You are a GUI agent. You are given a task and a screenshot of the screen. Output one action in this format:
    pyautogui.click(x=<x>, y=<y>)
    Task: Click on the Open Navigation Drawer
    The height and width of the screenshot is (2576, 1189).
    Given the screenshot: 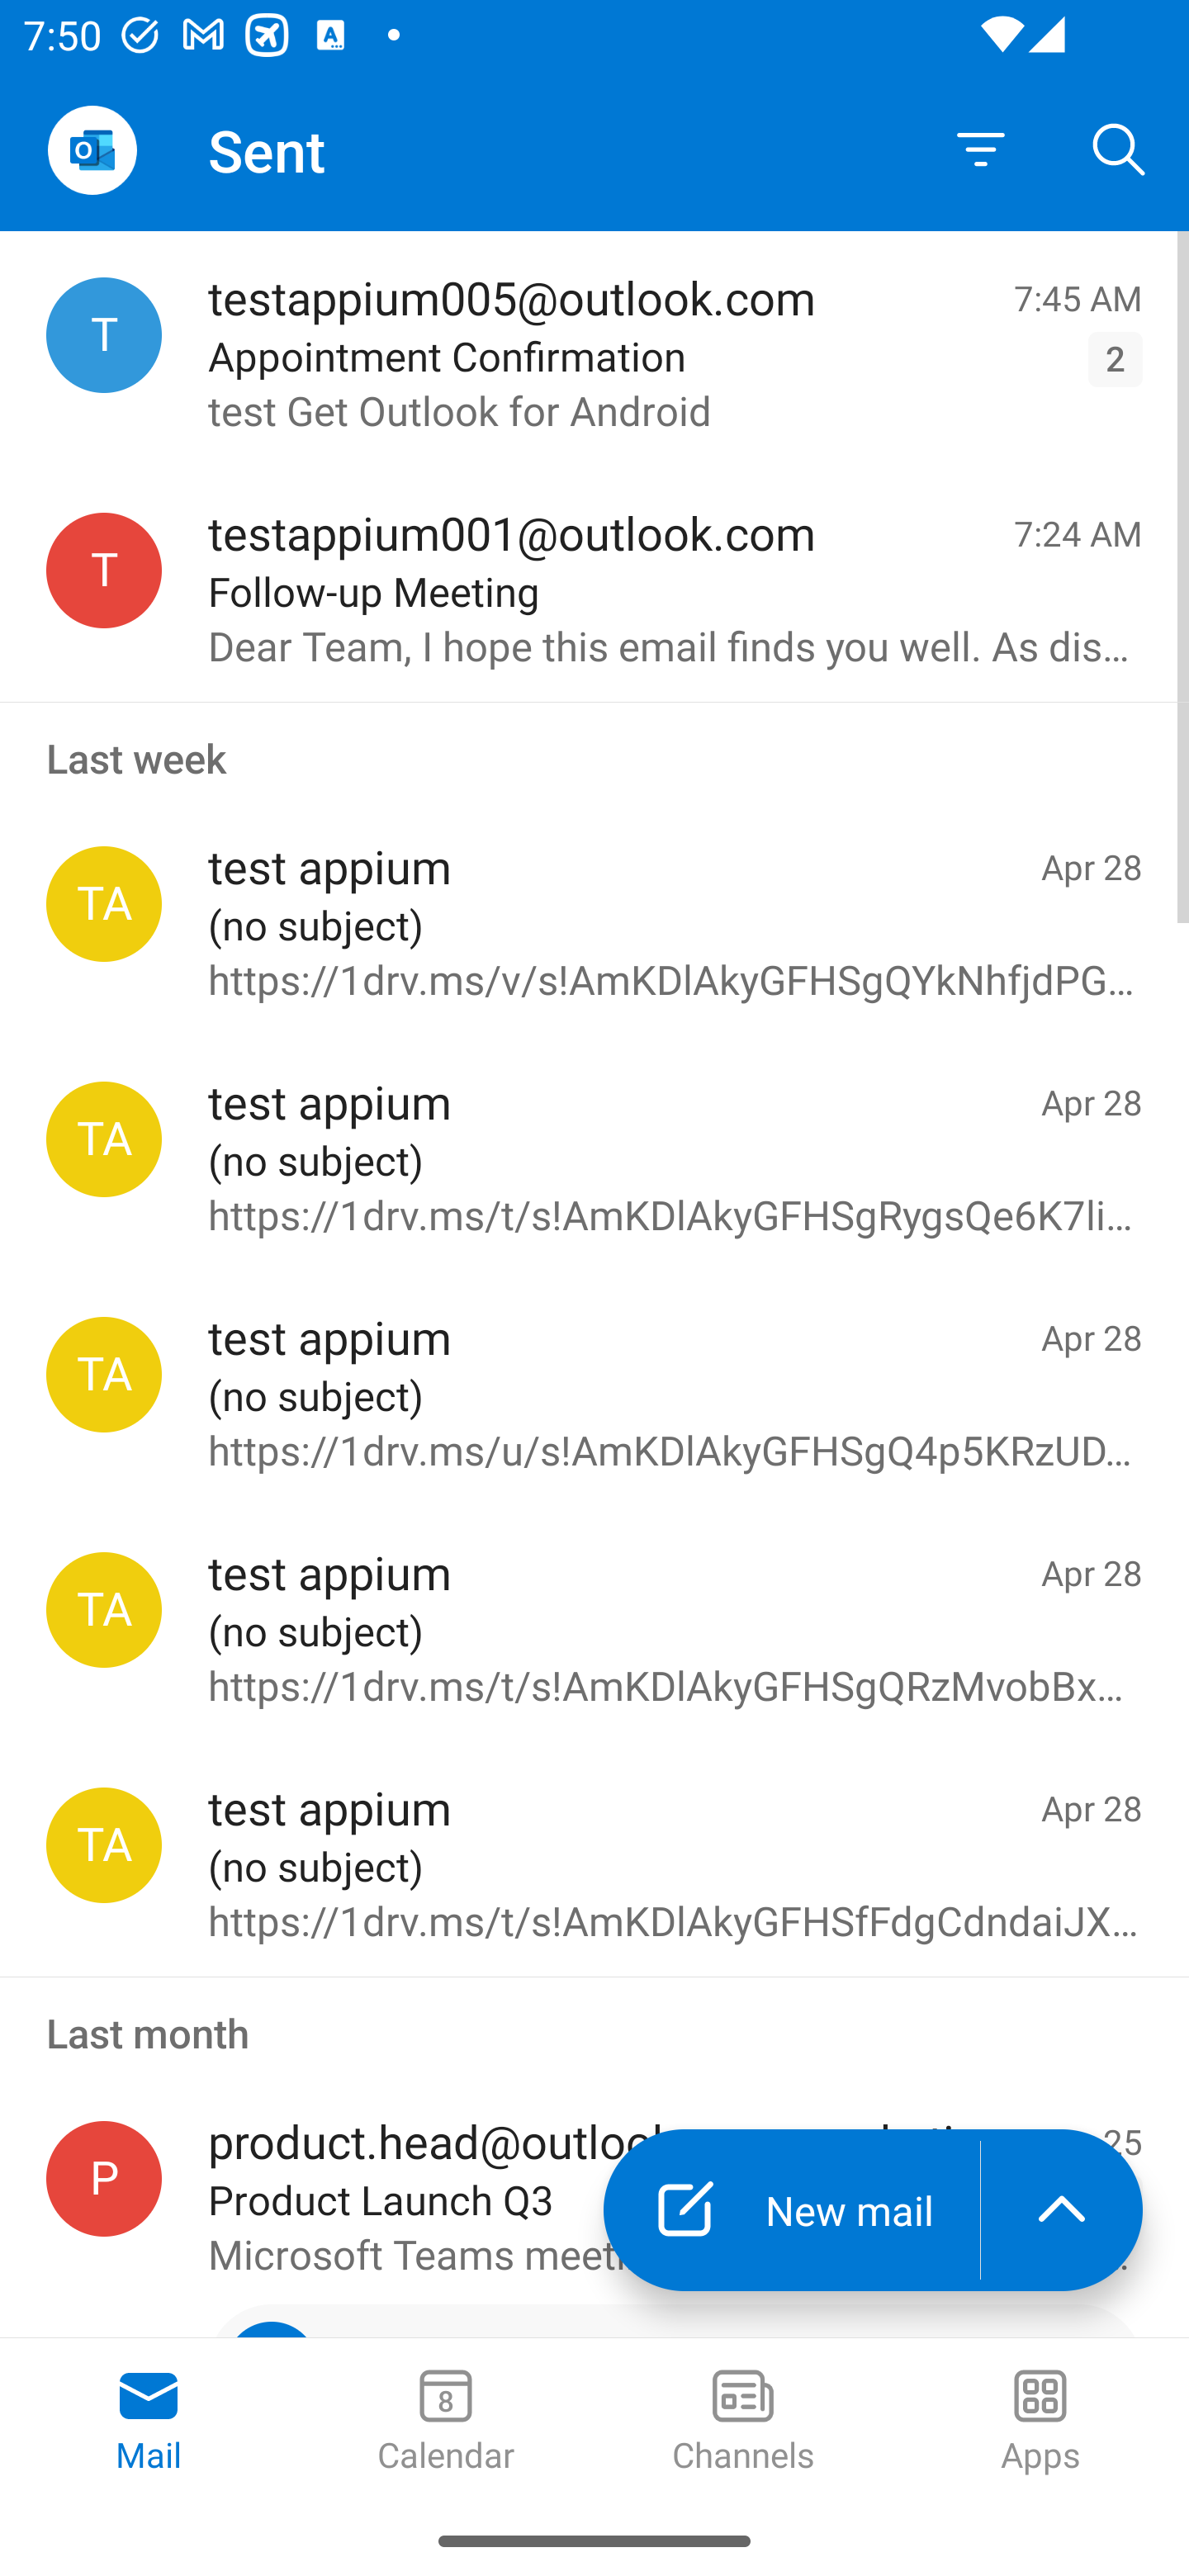 What is the action you would take?
    pyautogui.click(x=92, y=150)
    